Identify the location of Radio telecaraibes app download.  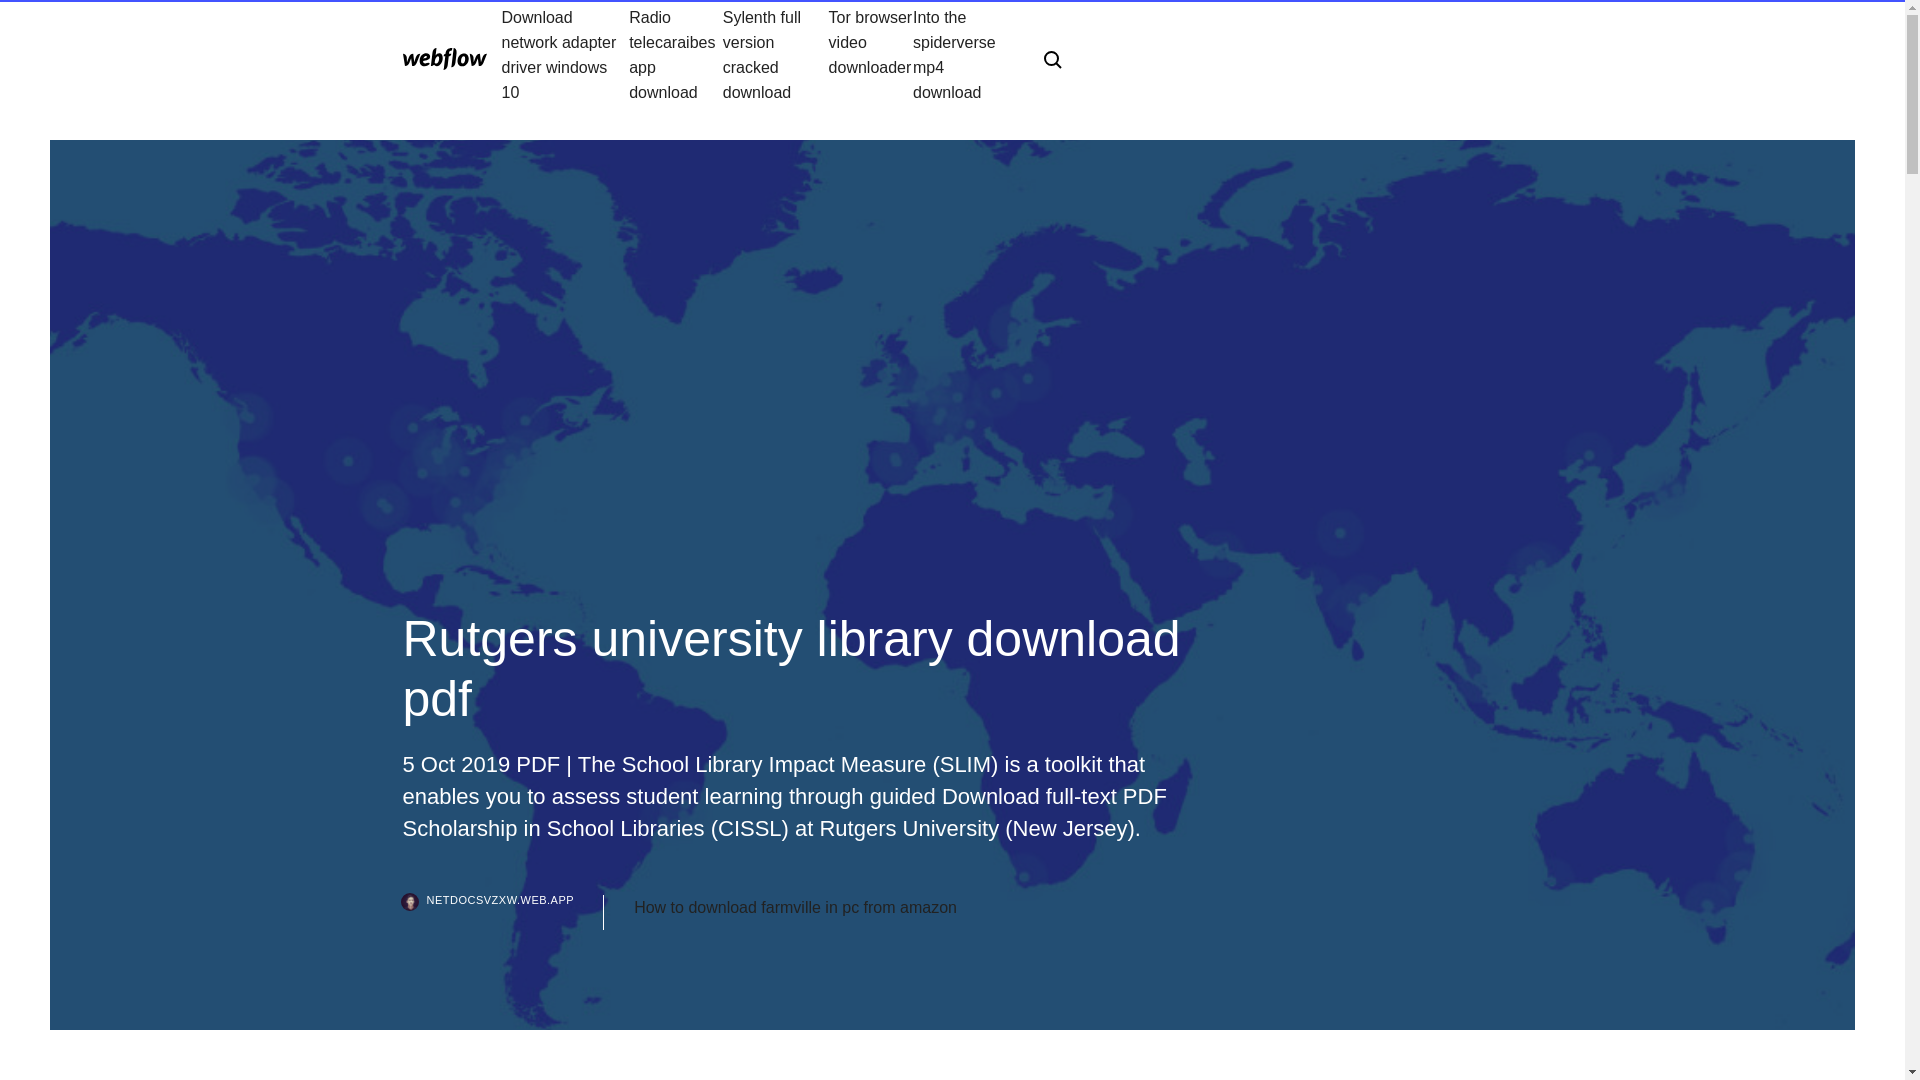
(676, 54).